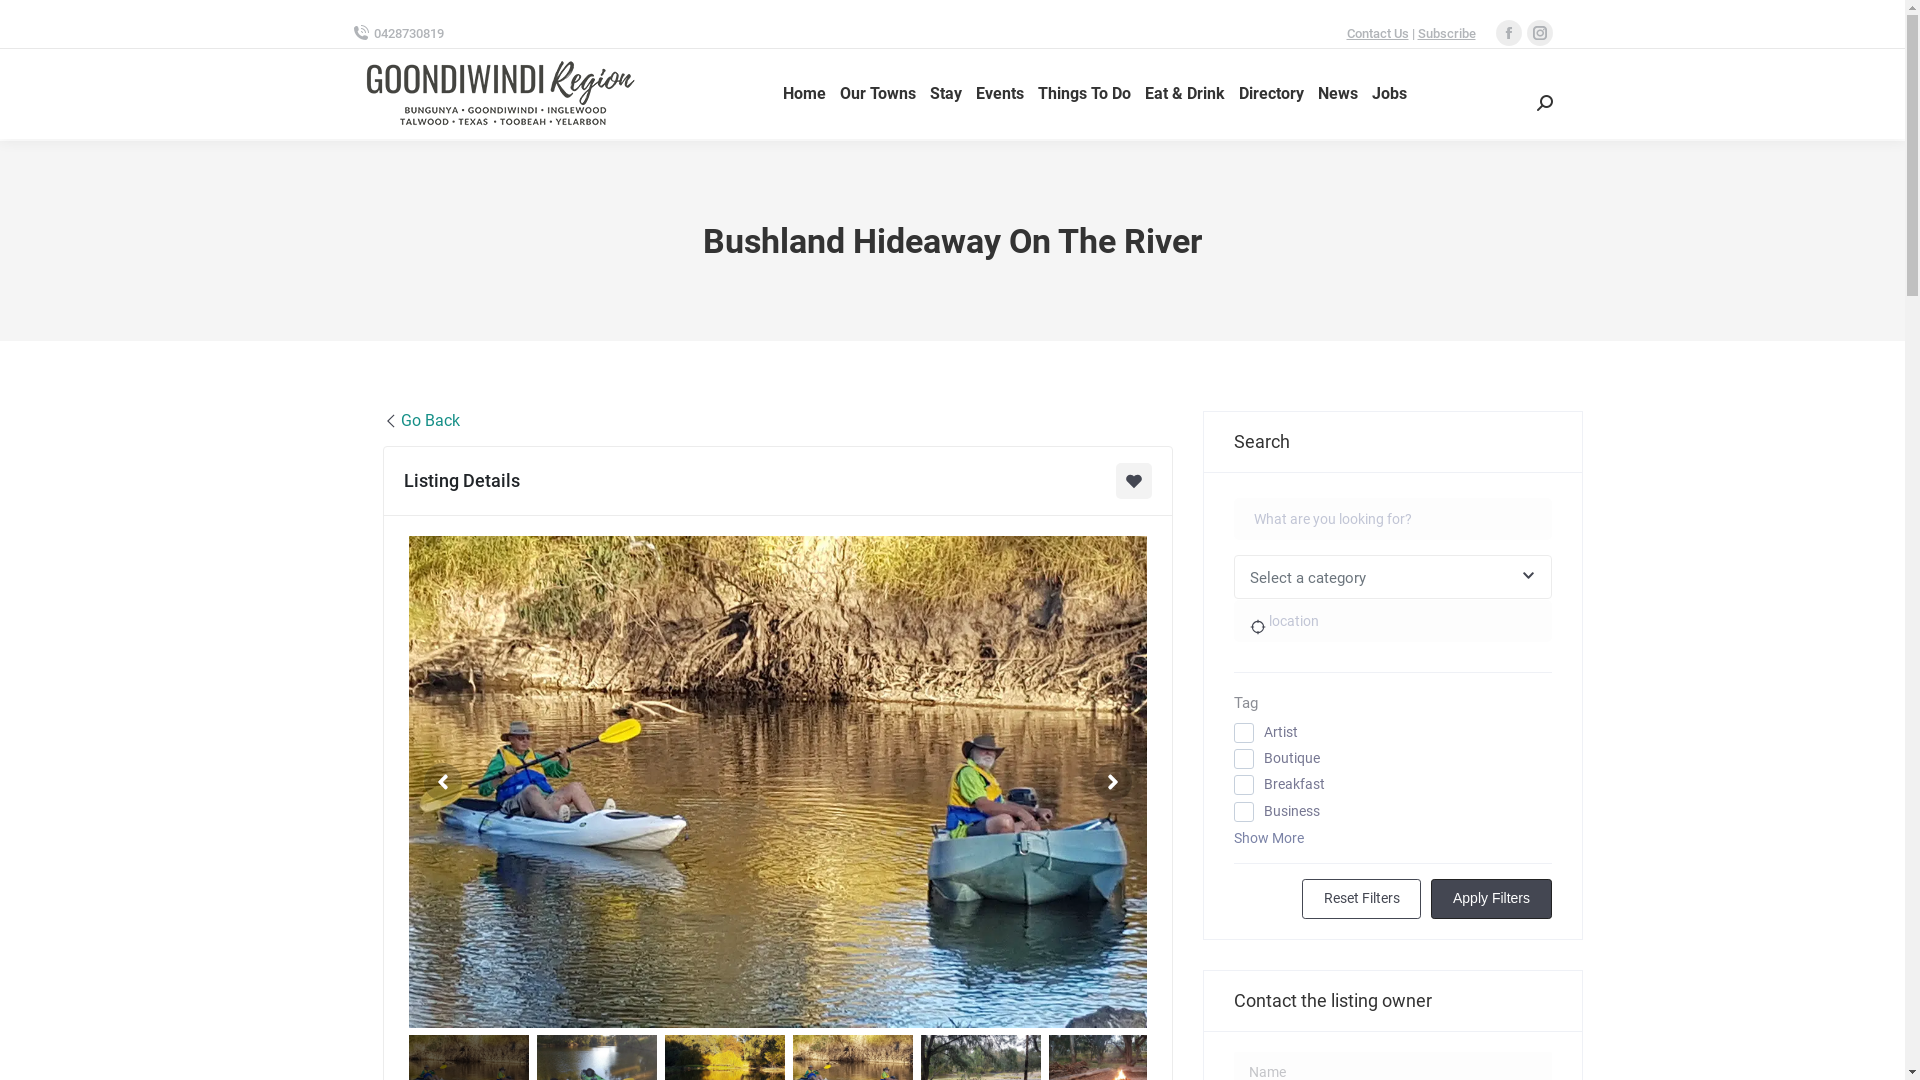  I want to click on Things To Do, so click(1084, 94).